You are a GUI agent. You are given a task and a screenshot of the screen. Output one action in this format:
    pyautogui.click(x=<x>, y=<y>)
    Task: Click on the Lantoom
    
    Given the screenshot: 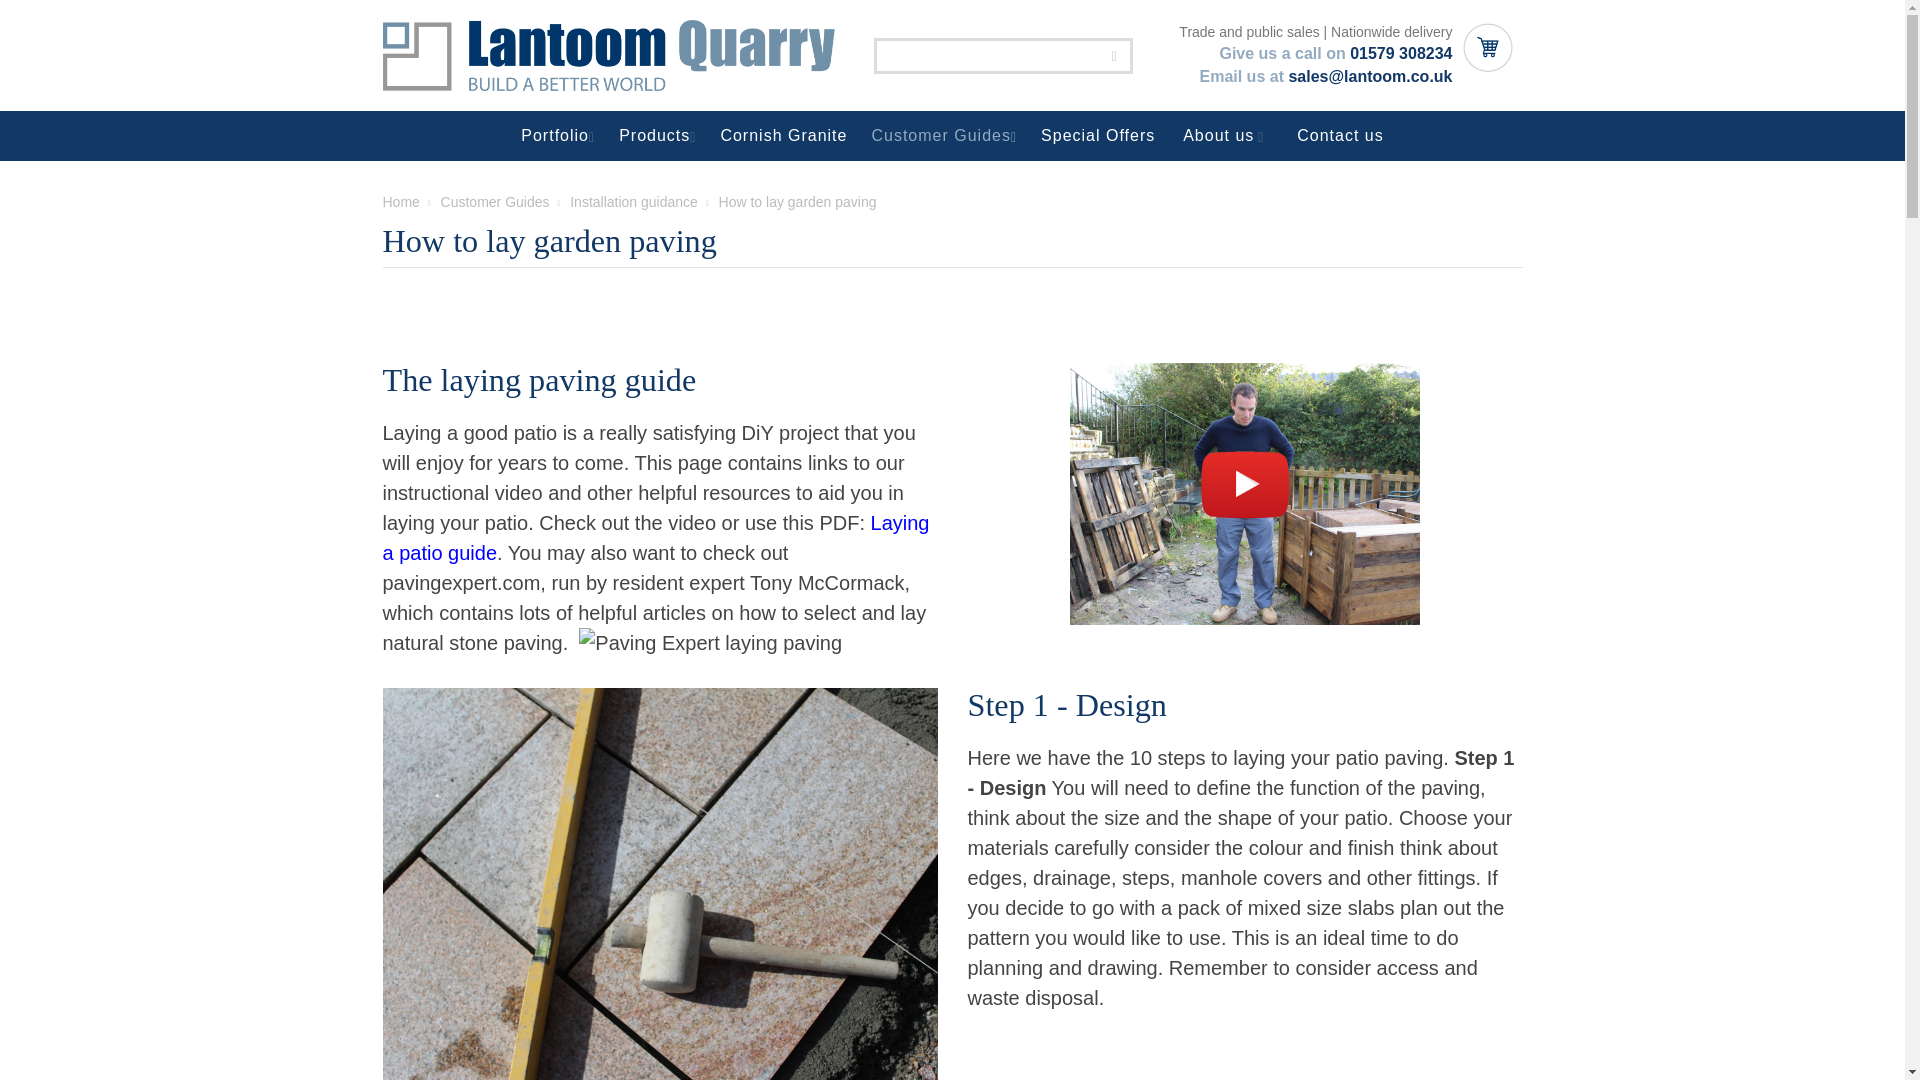 What is the action you would take?
    pyautogui.click(x=608, y=55)
    